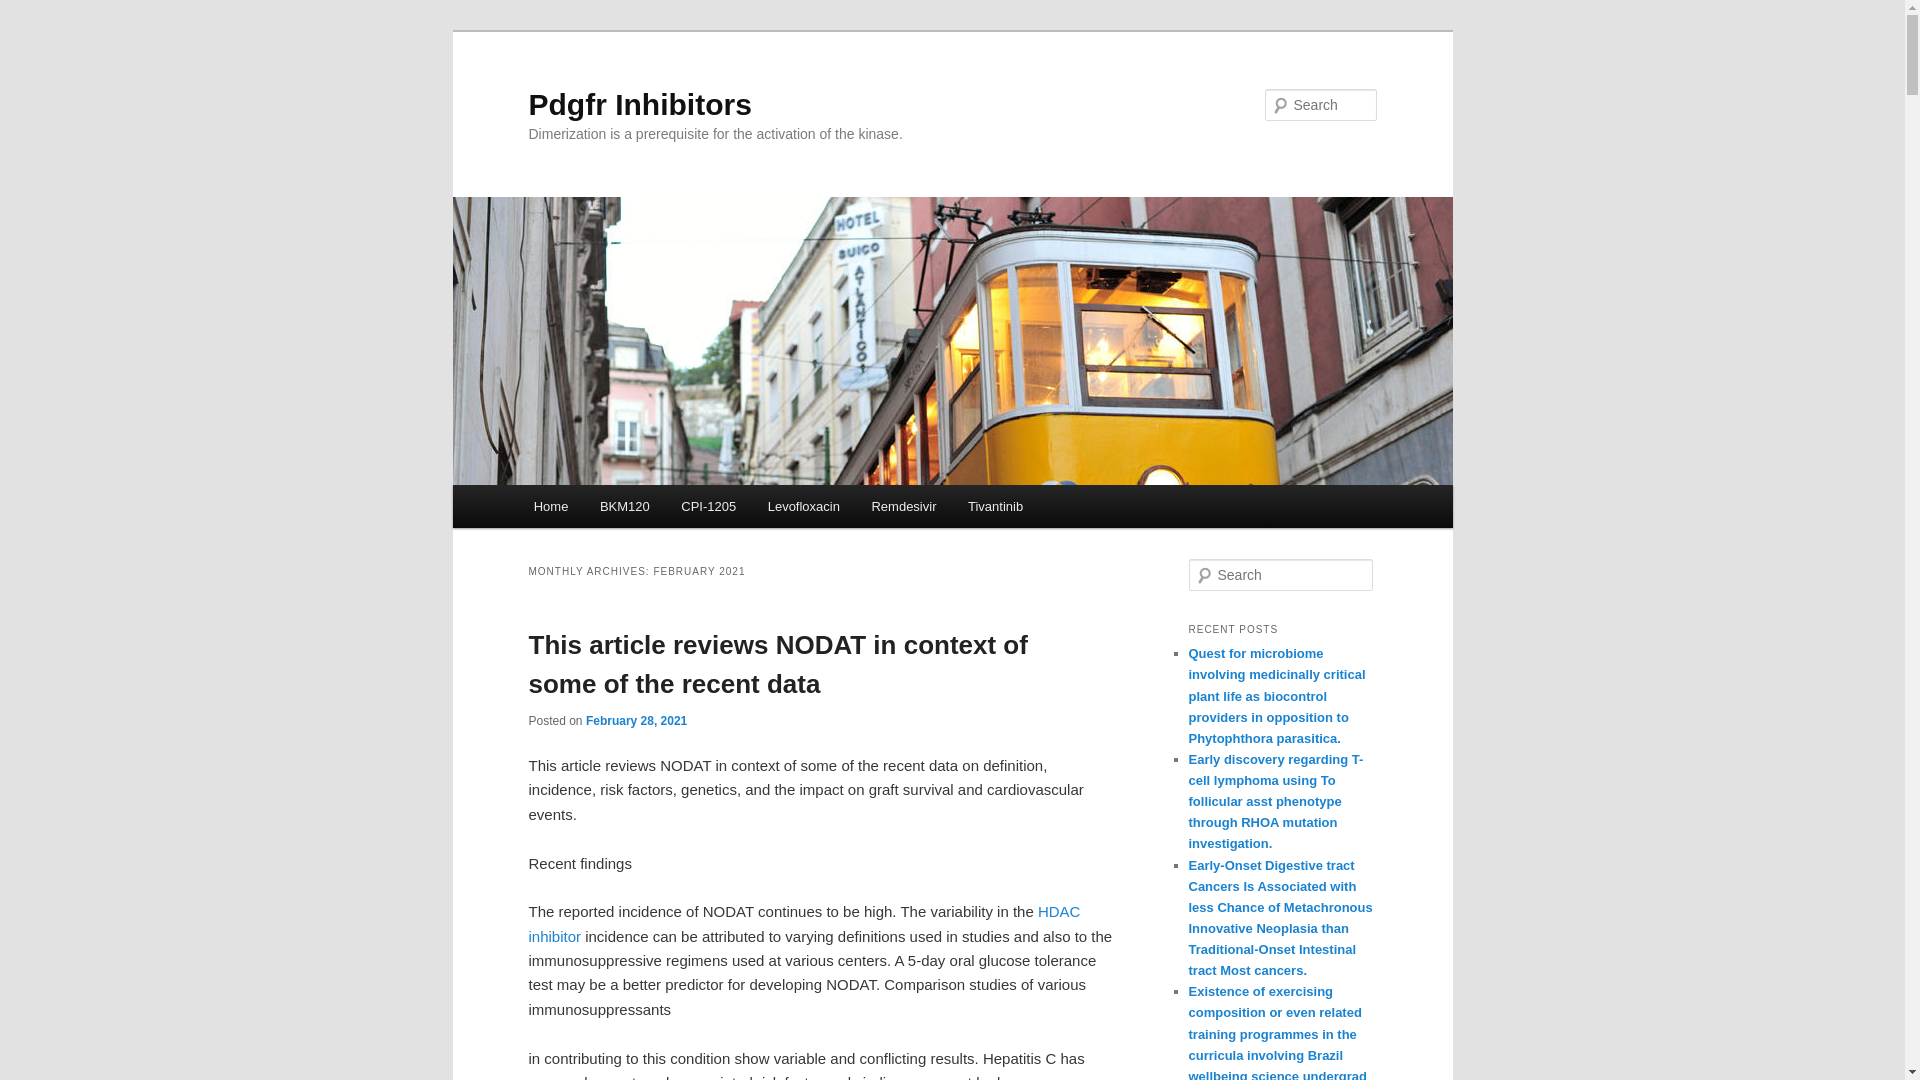 The image size is (1920, 1080). Describe the element at coordinates (804, 506) in the screenshot. I see `Levofloxacin` at that location.